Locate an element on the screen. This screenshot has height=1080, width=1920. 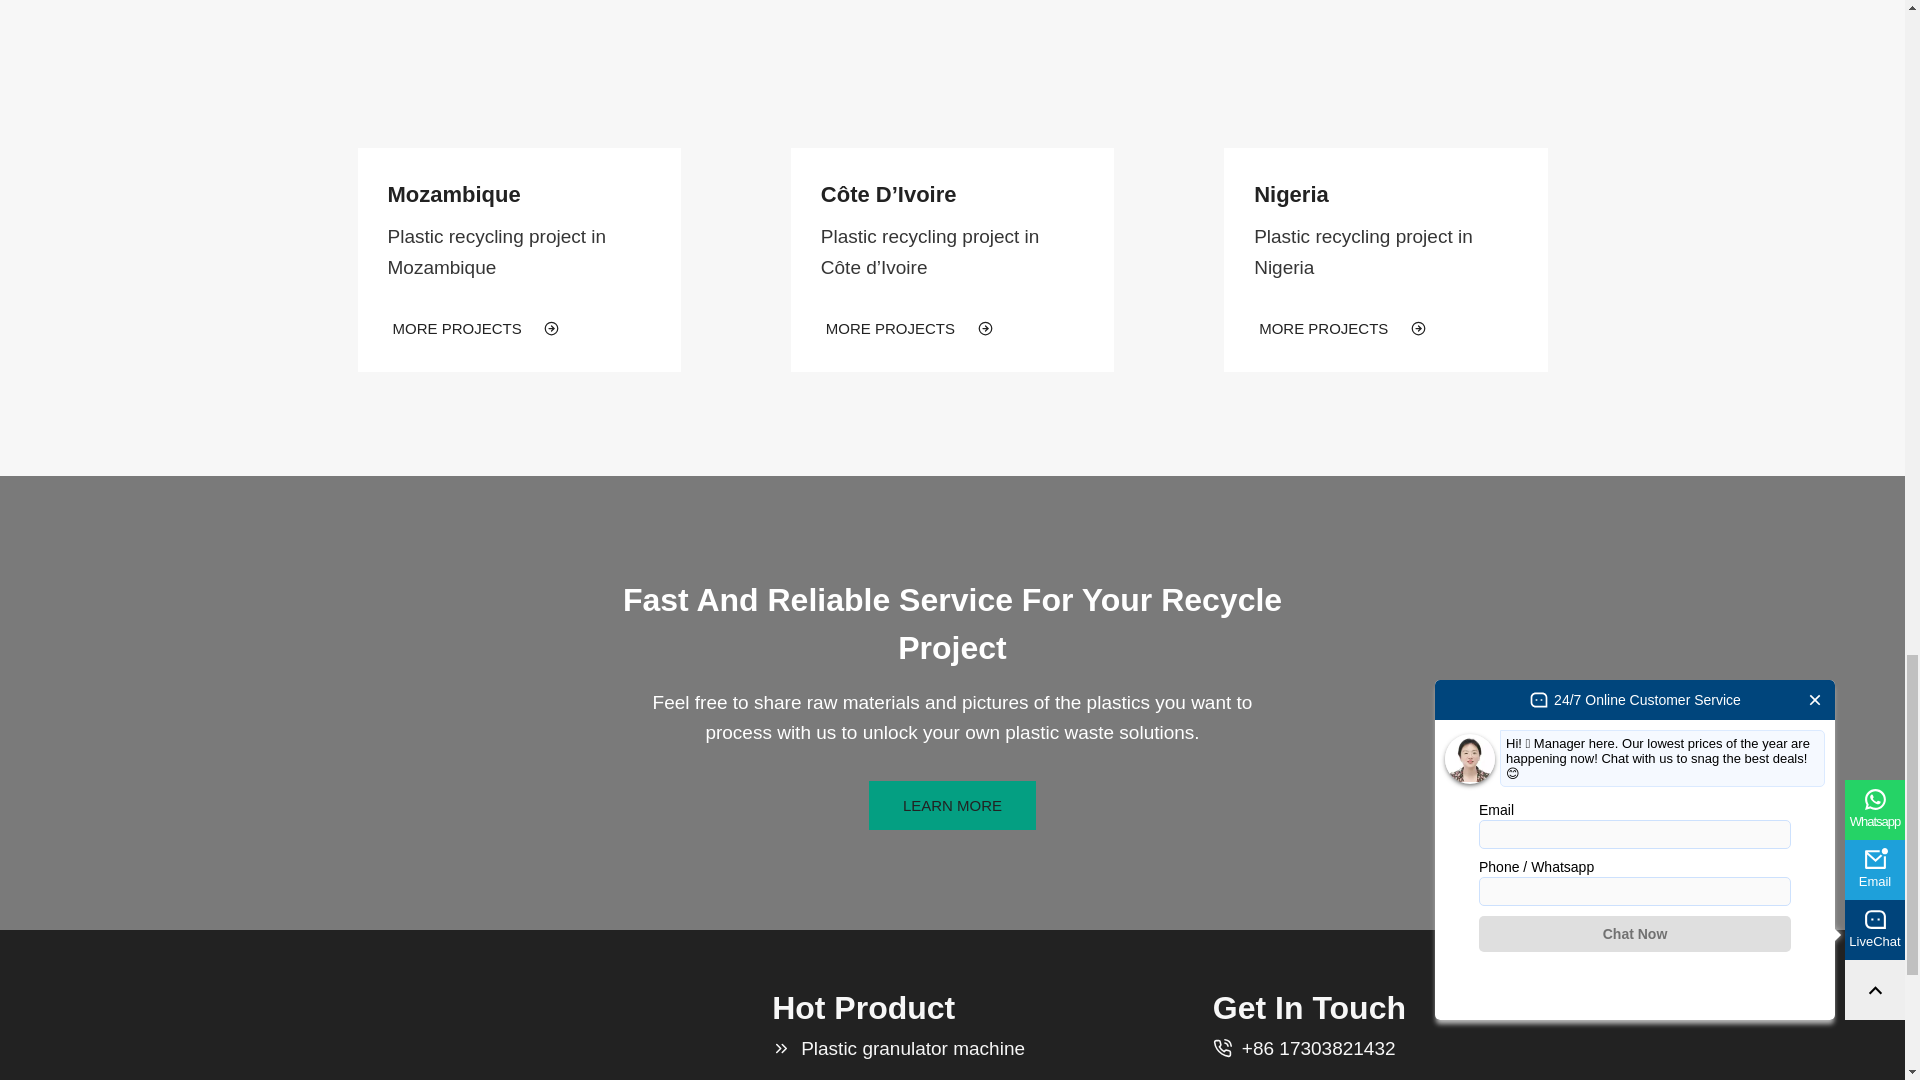
LEARN MORE is located at coordinates (952, 805).